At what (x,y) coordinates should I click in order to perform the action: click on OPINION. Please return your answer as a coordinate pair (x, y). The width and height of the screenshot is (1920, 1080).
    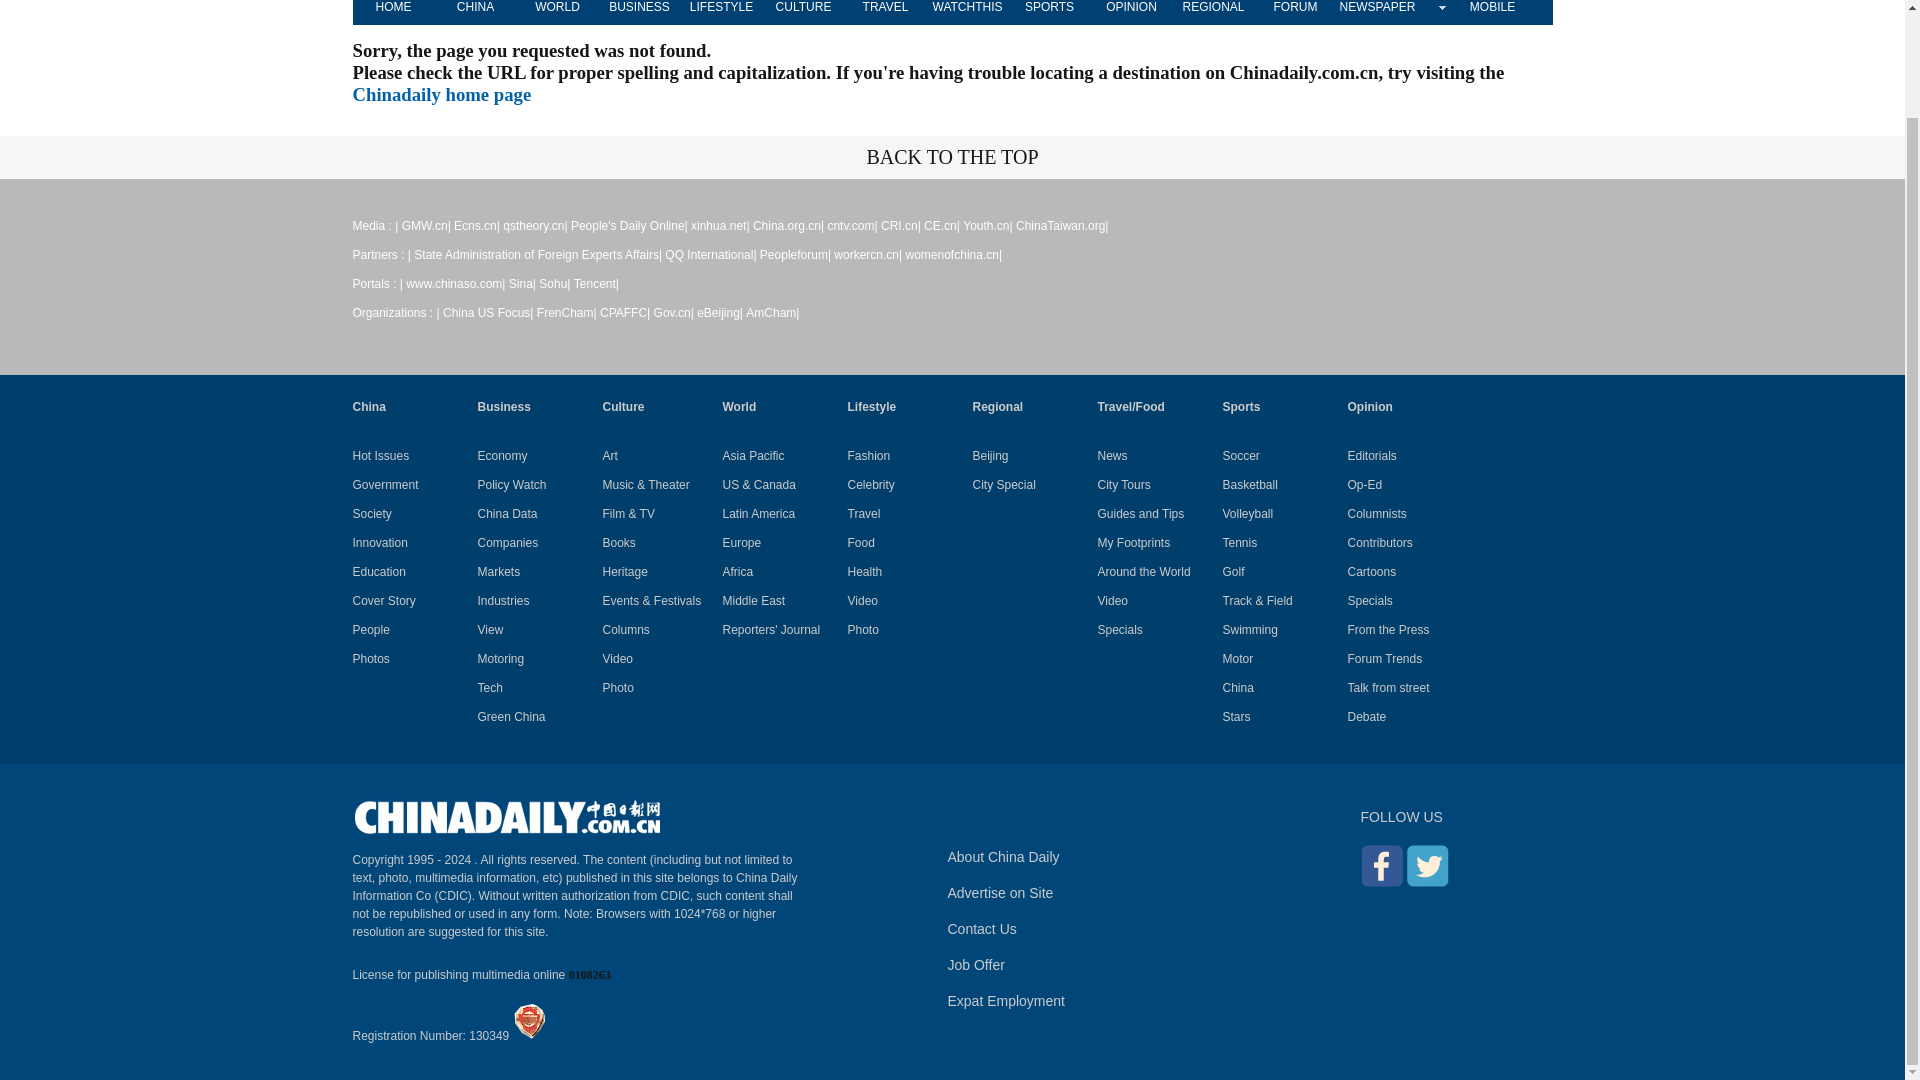
    Looking at the image, I should click on (1130, 12).